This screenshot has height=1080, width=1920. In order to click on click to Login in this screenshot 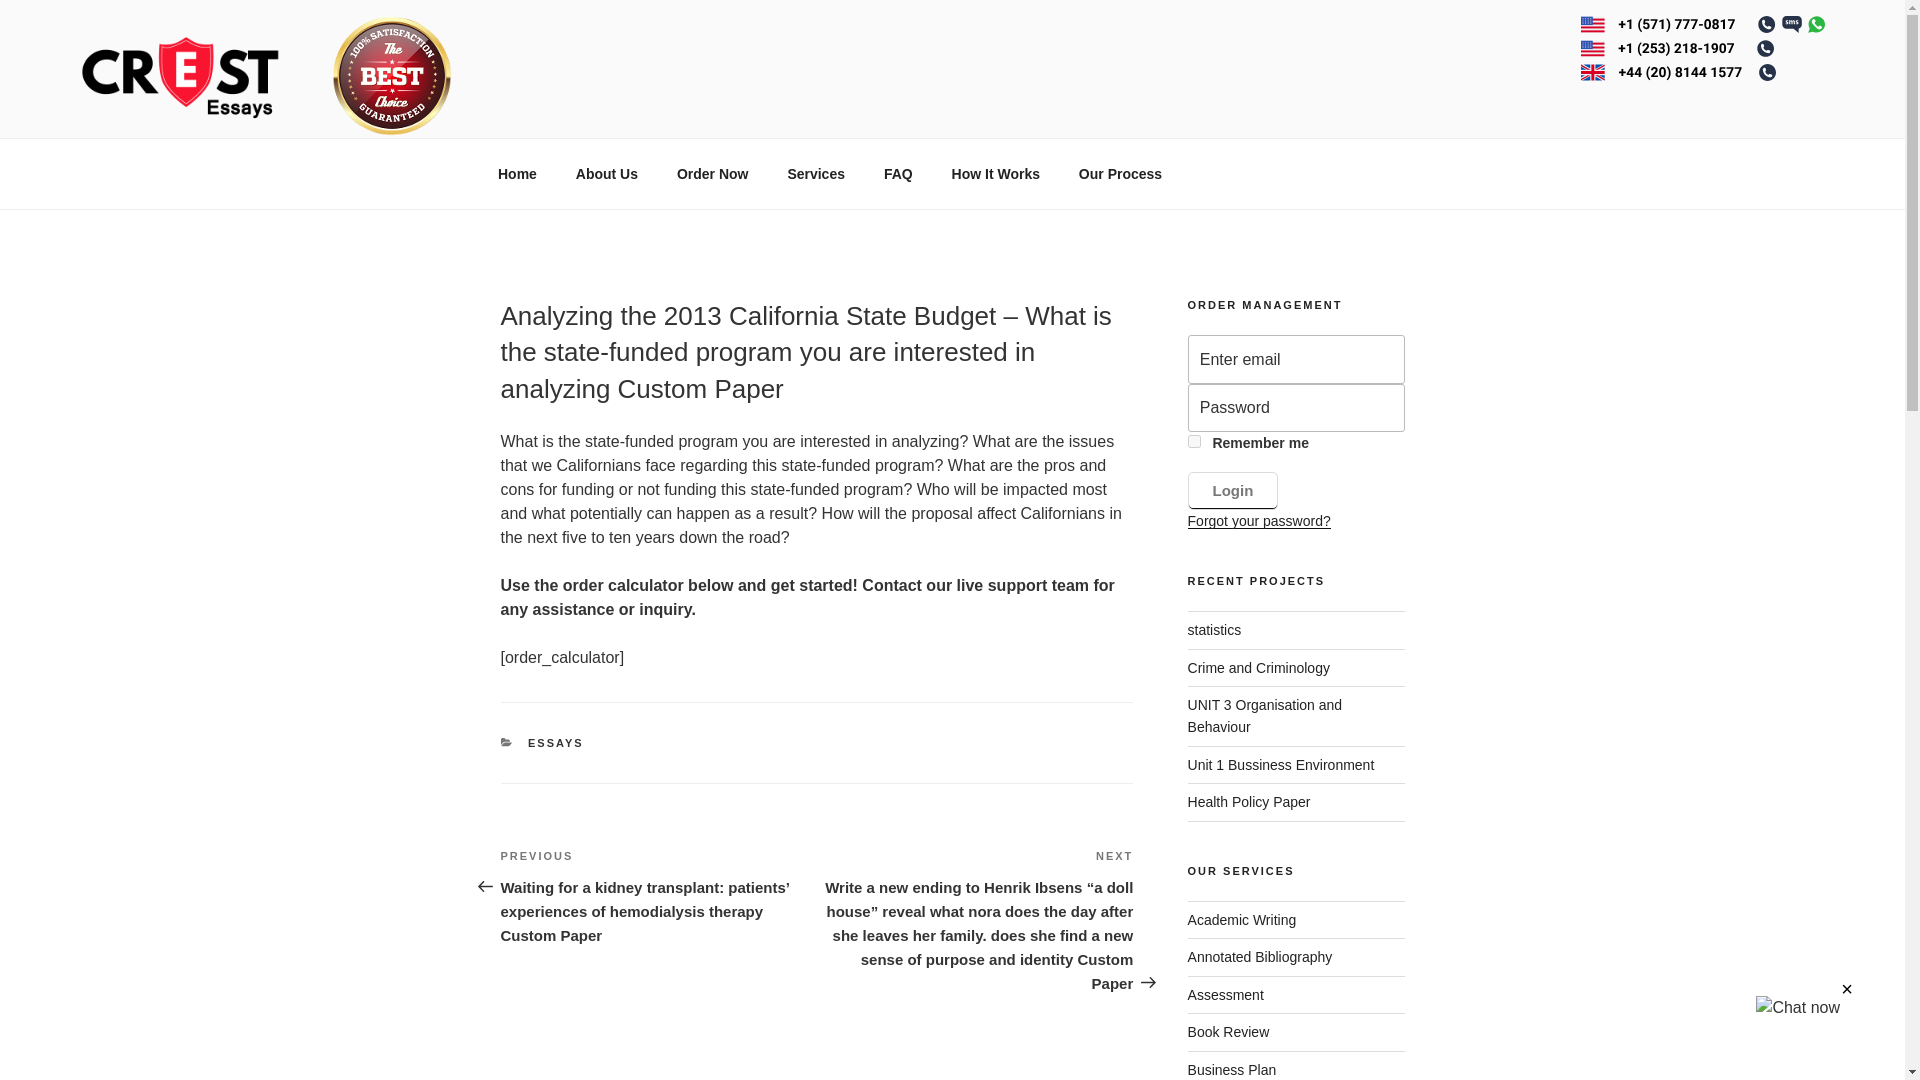, I will do `click(1233, 490)`.